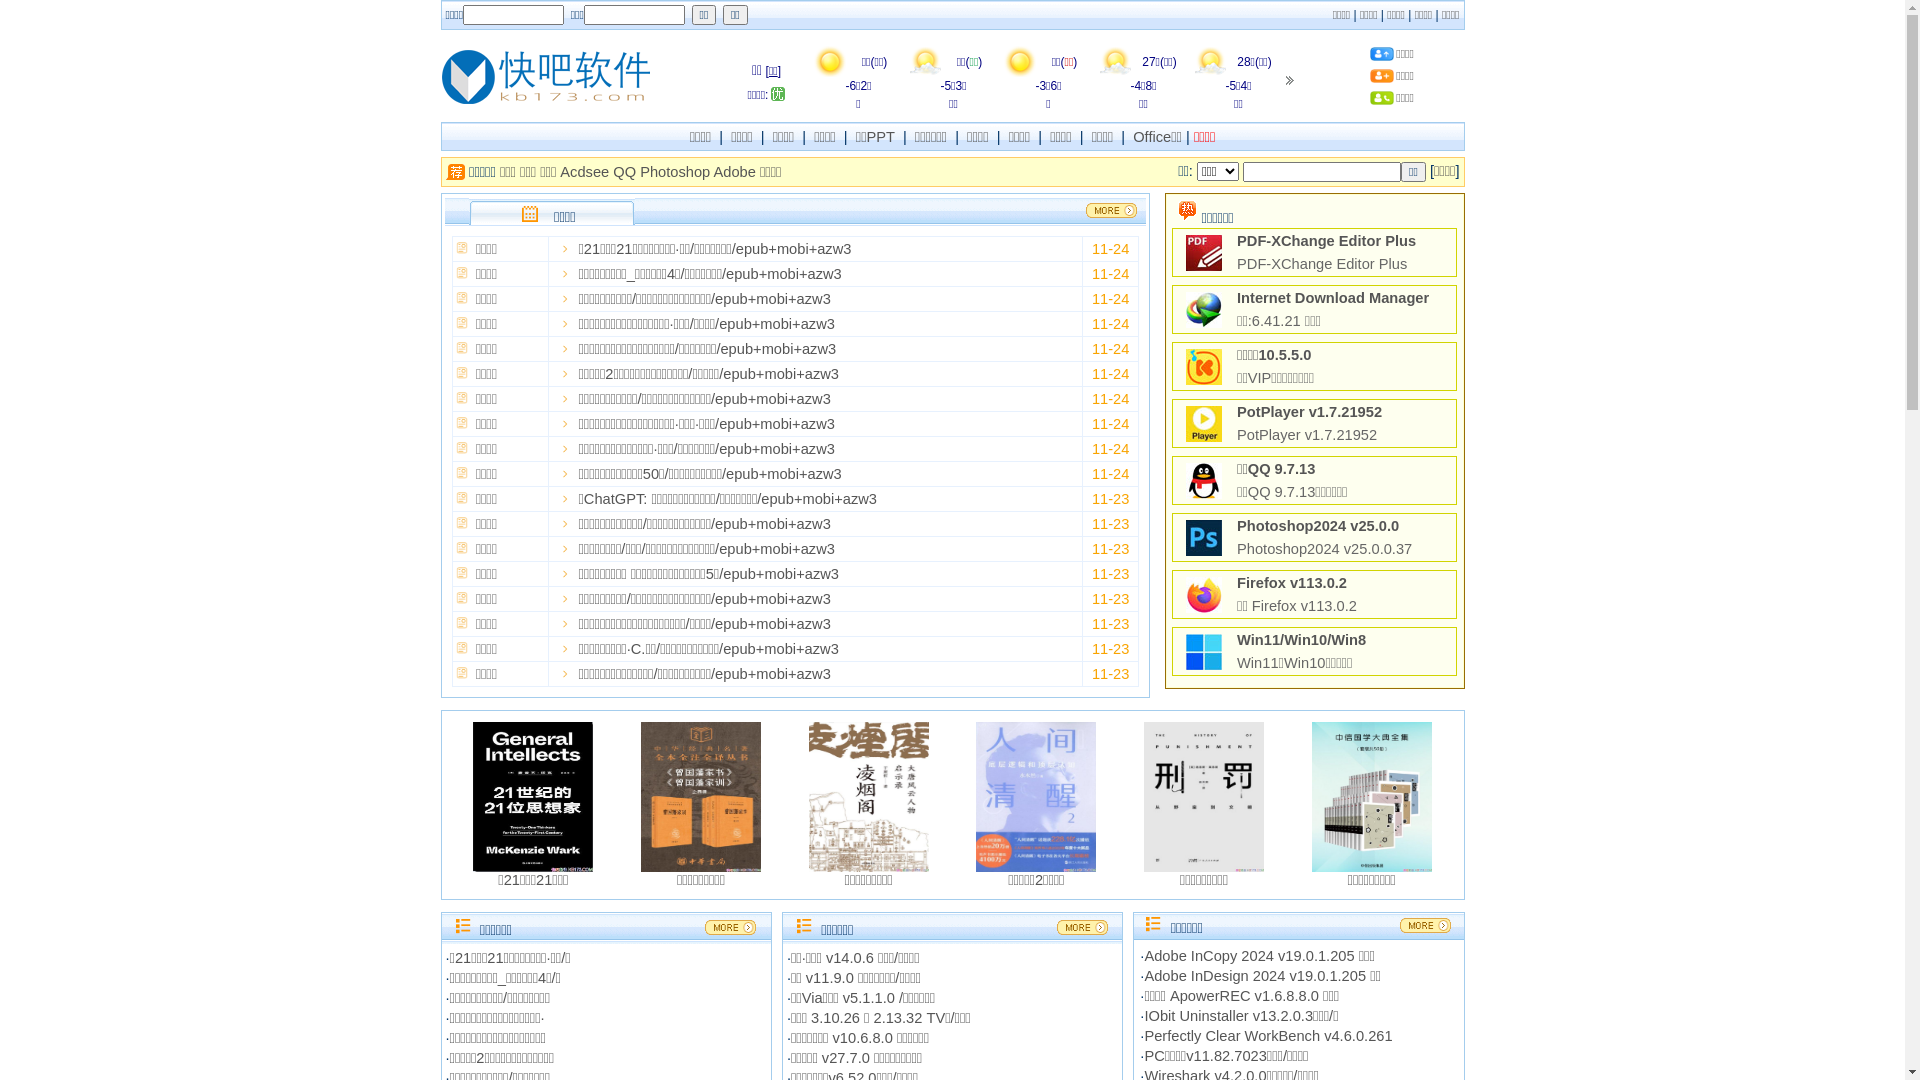  What do you see at coordinates (675, 172) in the screenshot?
I see `Photoshop` at bounding box center [675, 172].